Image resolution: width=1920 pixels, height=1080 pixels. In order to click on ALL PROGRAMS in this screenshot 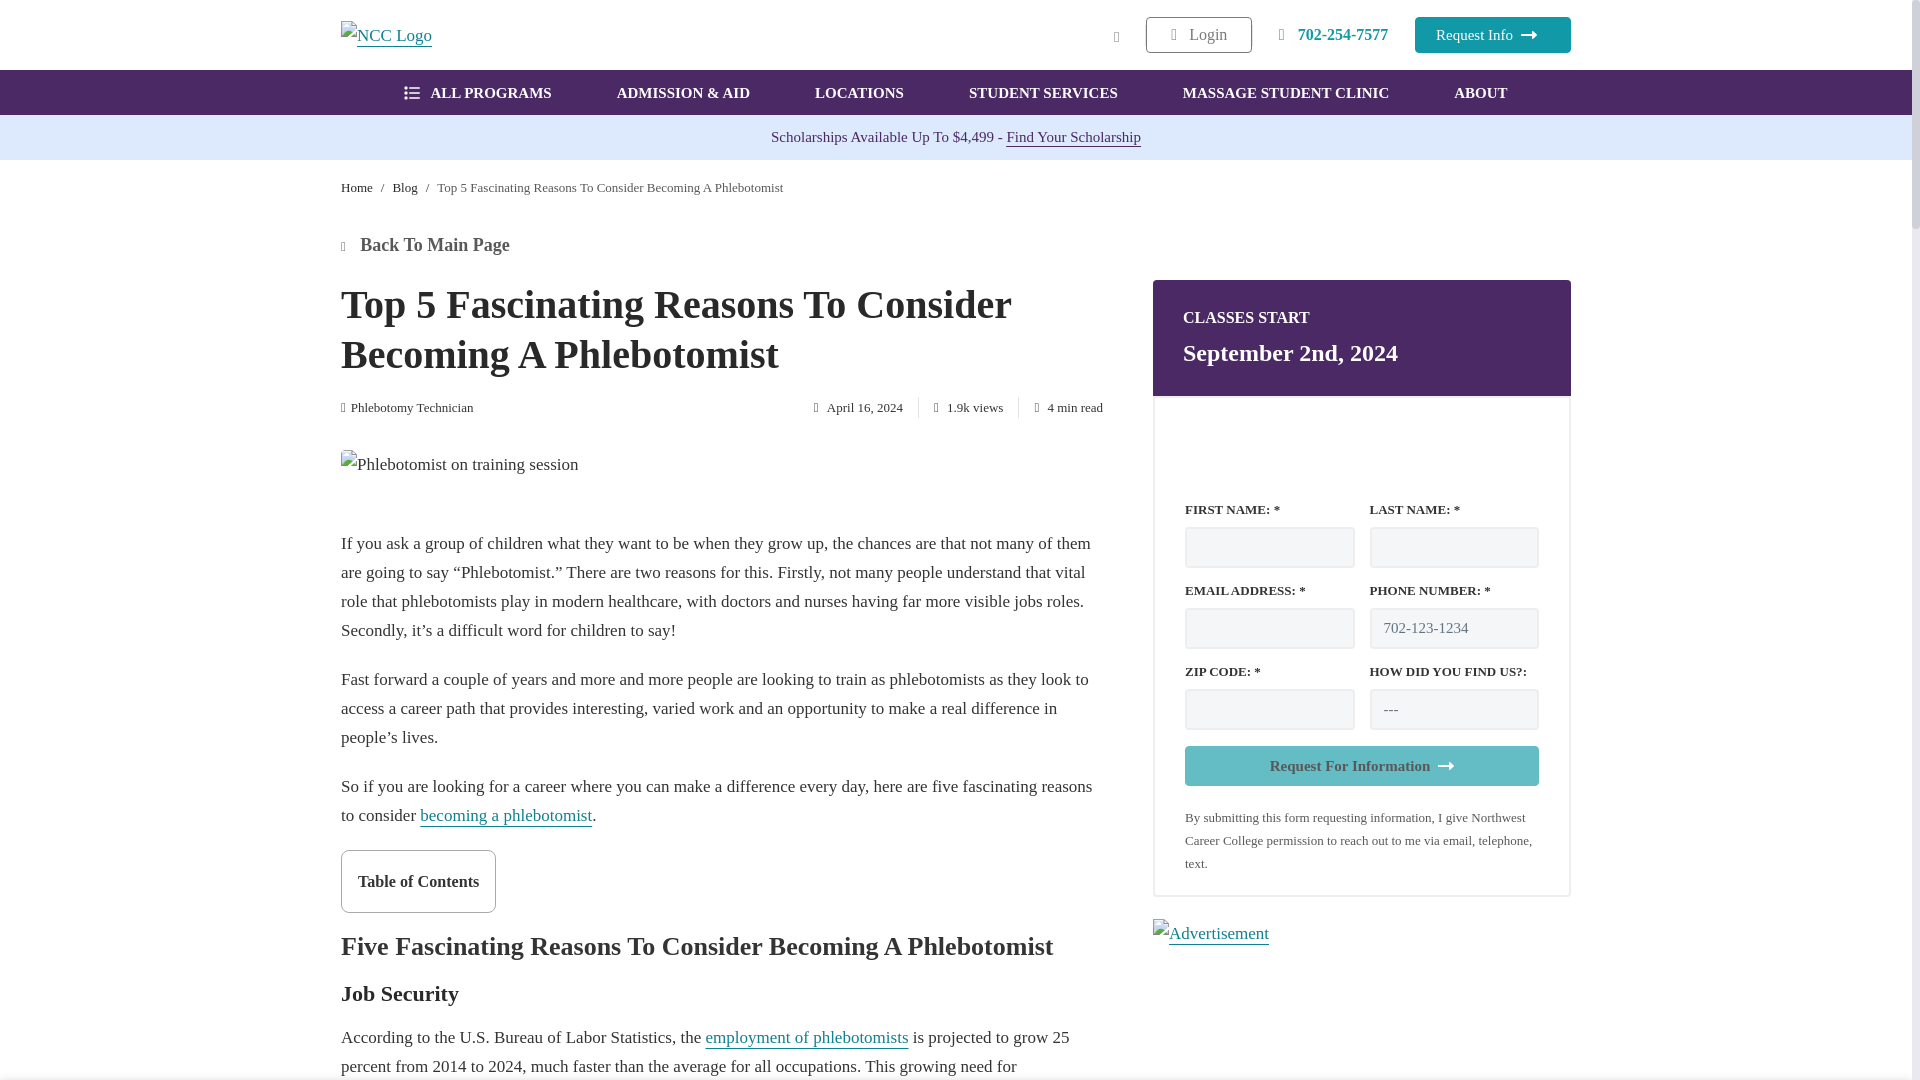, I will do `click(478, 92)`.